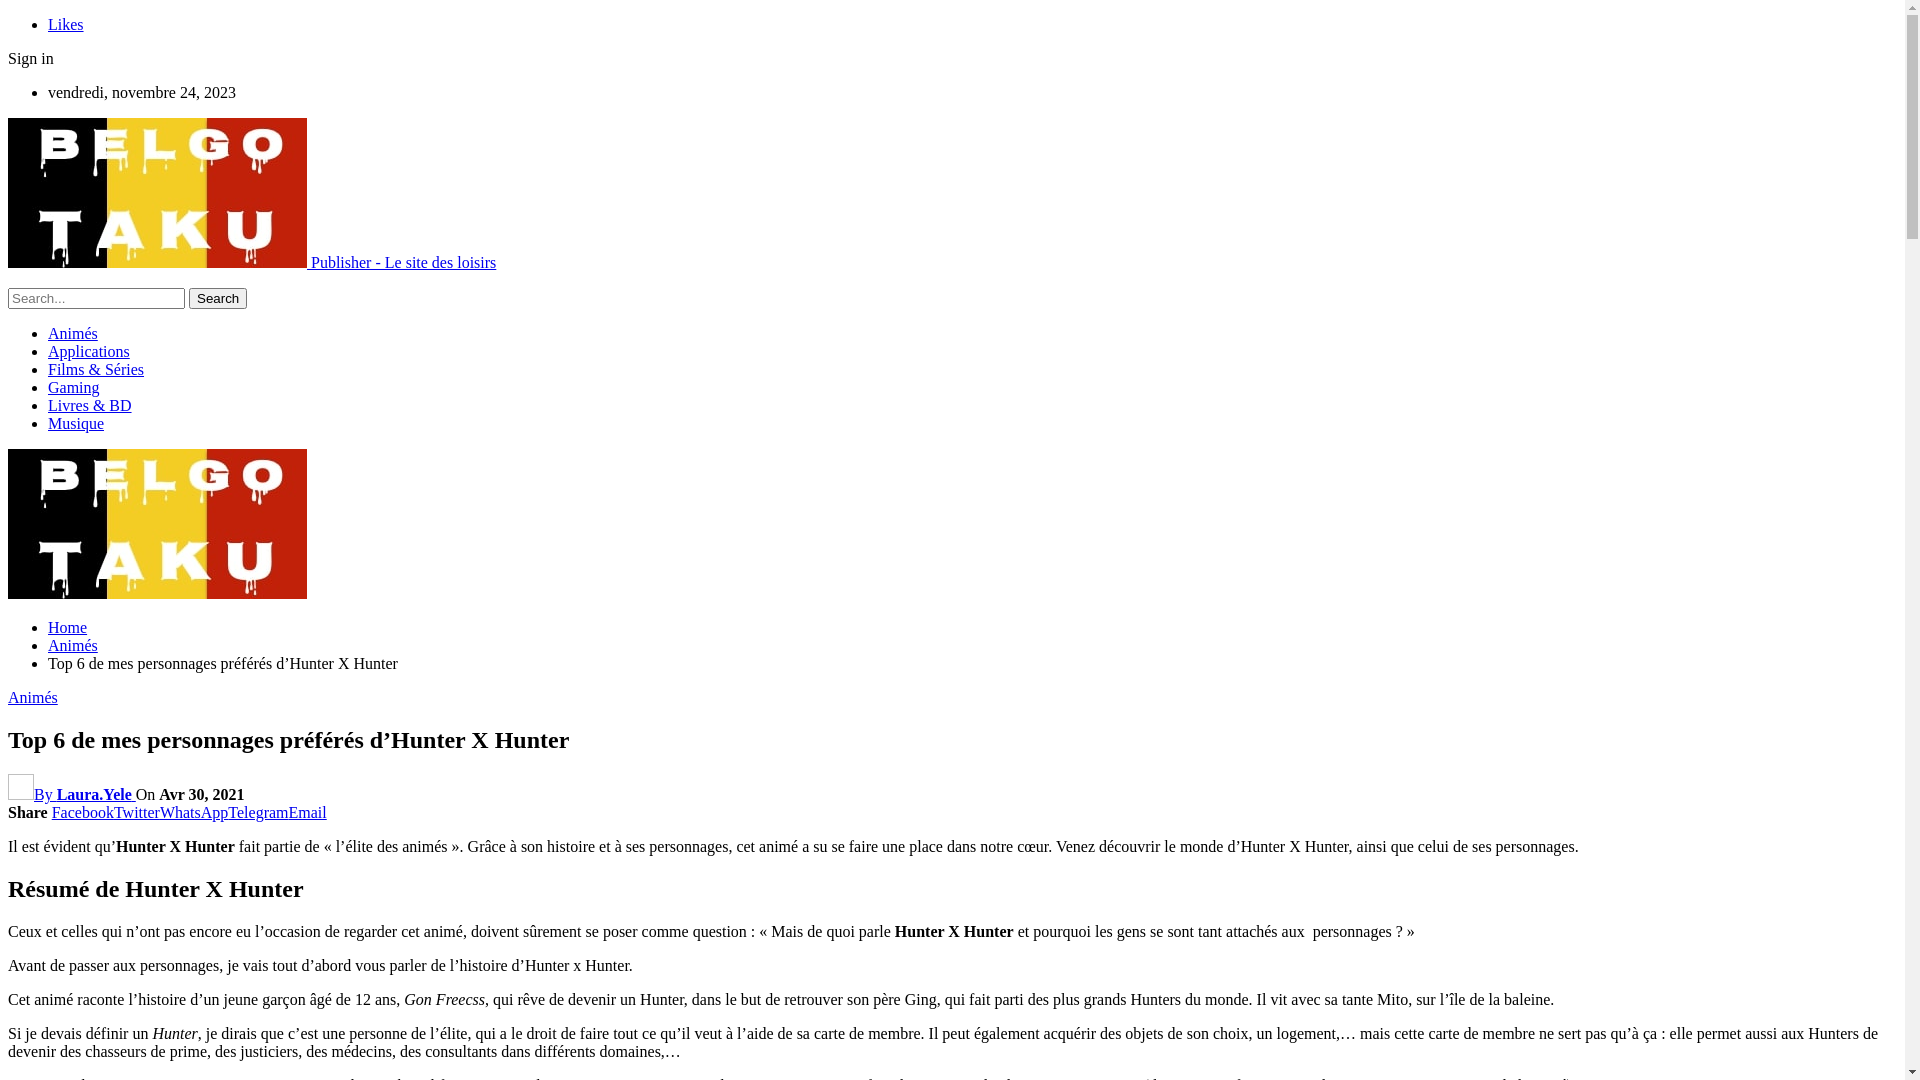 The width and height of the screenshot is (1920, 1080). Describe the element at coordinates (74, 388) in the screenshot. I see `Gaming` at that location.